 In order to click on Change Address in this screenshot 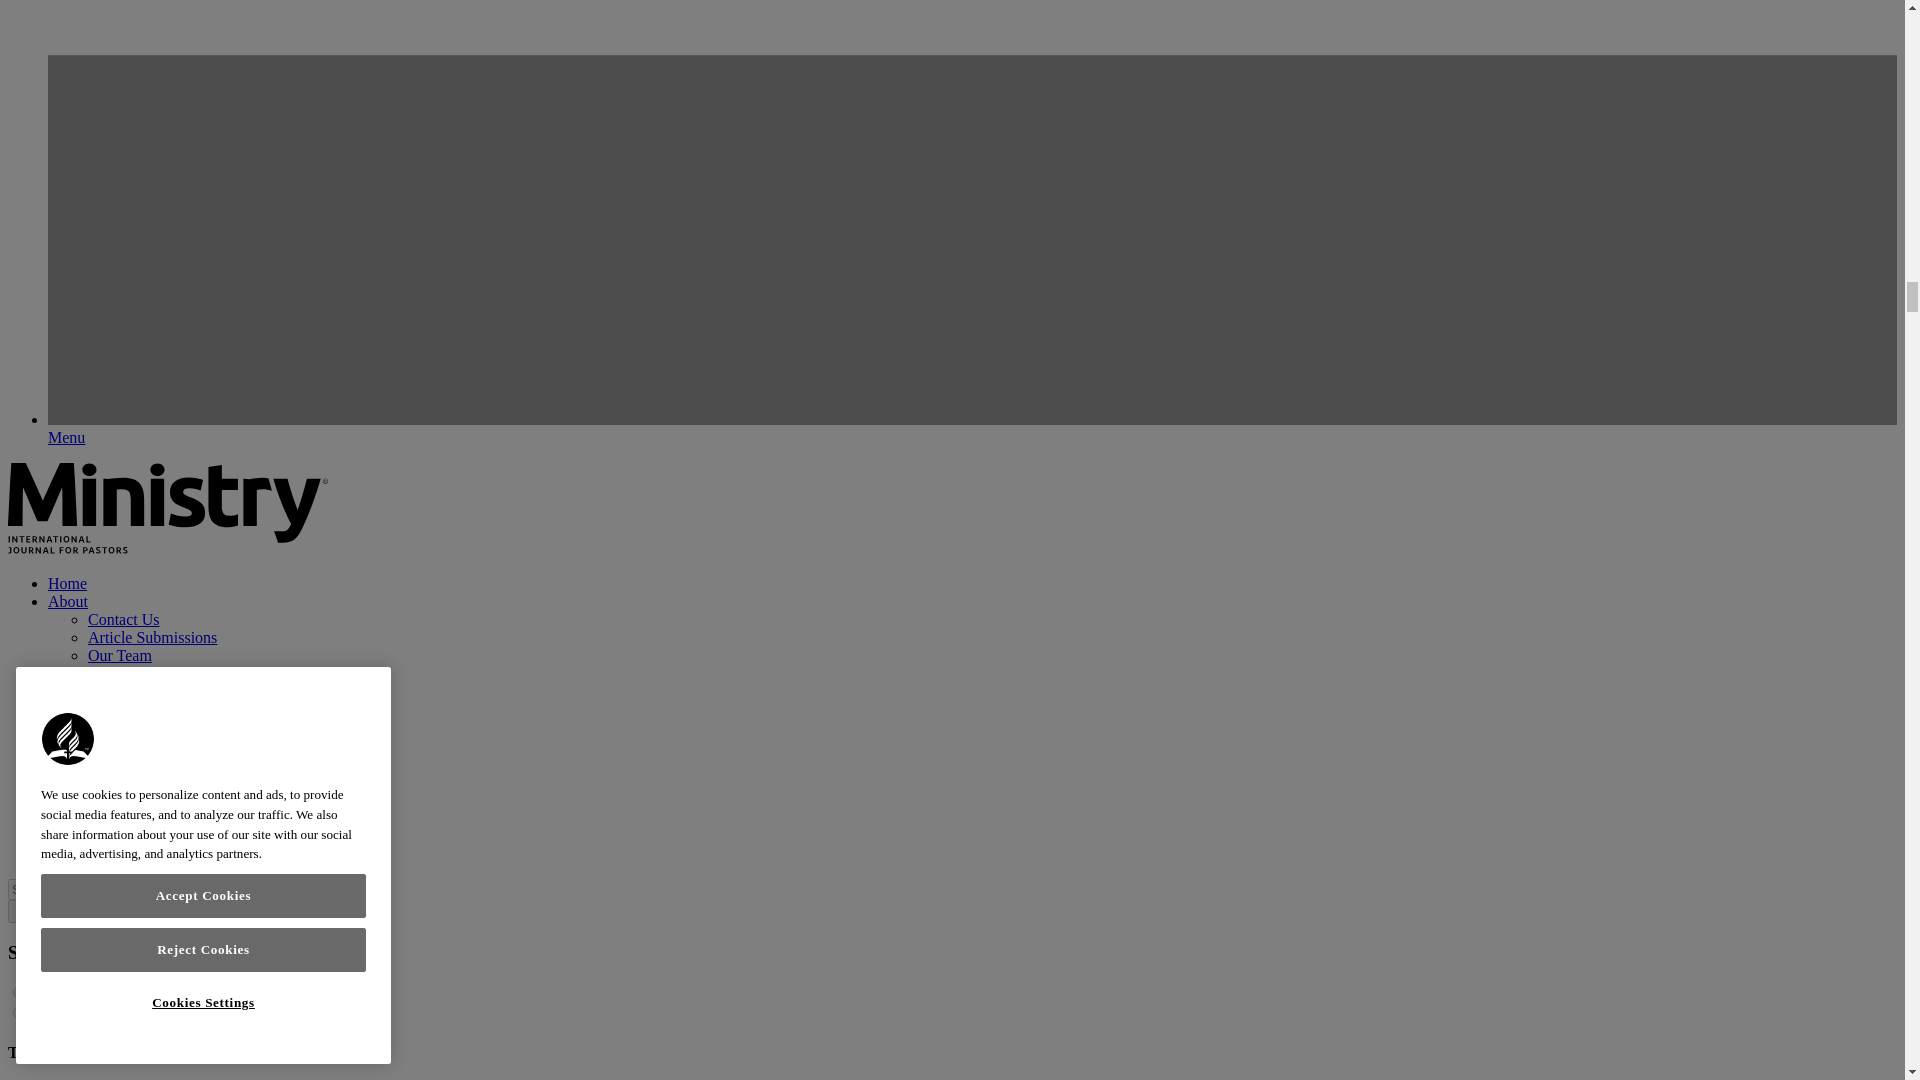, I will do `click(140, 744)`.